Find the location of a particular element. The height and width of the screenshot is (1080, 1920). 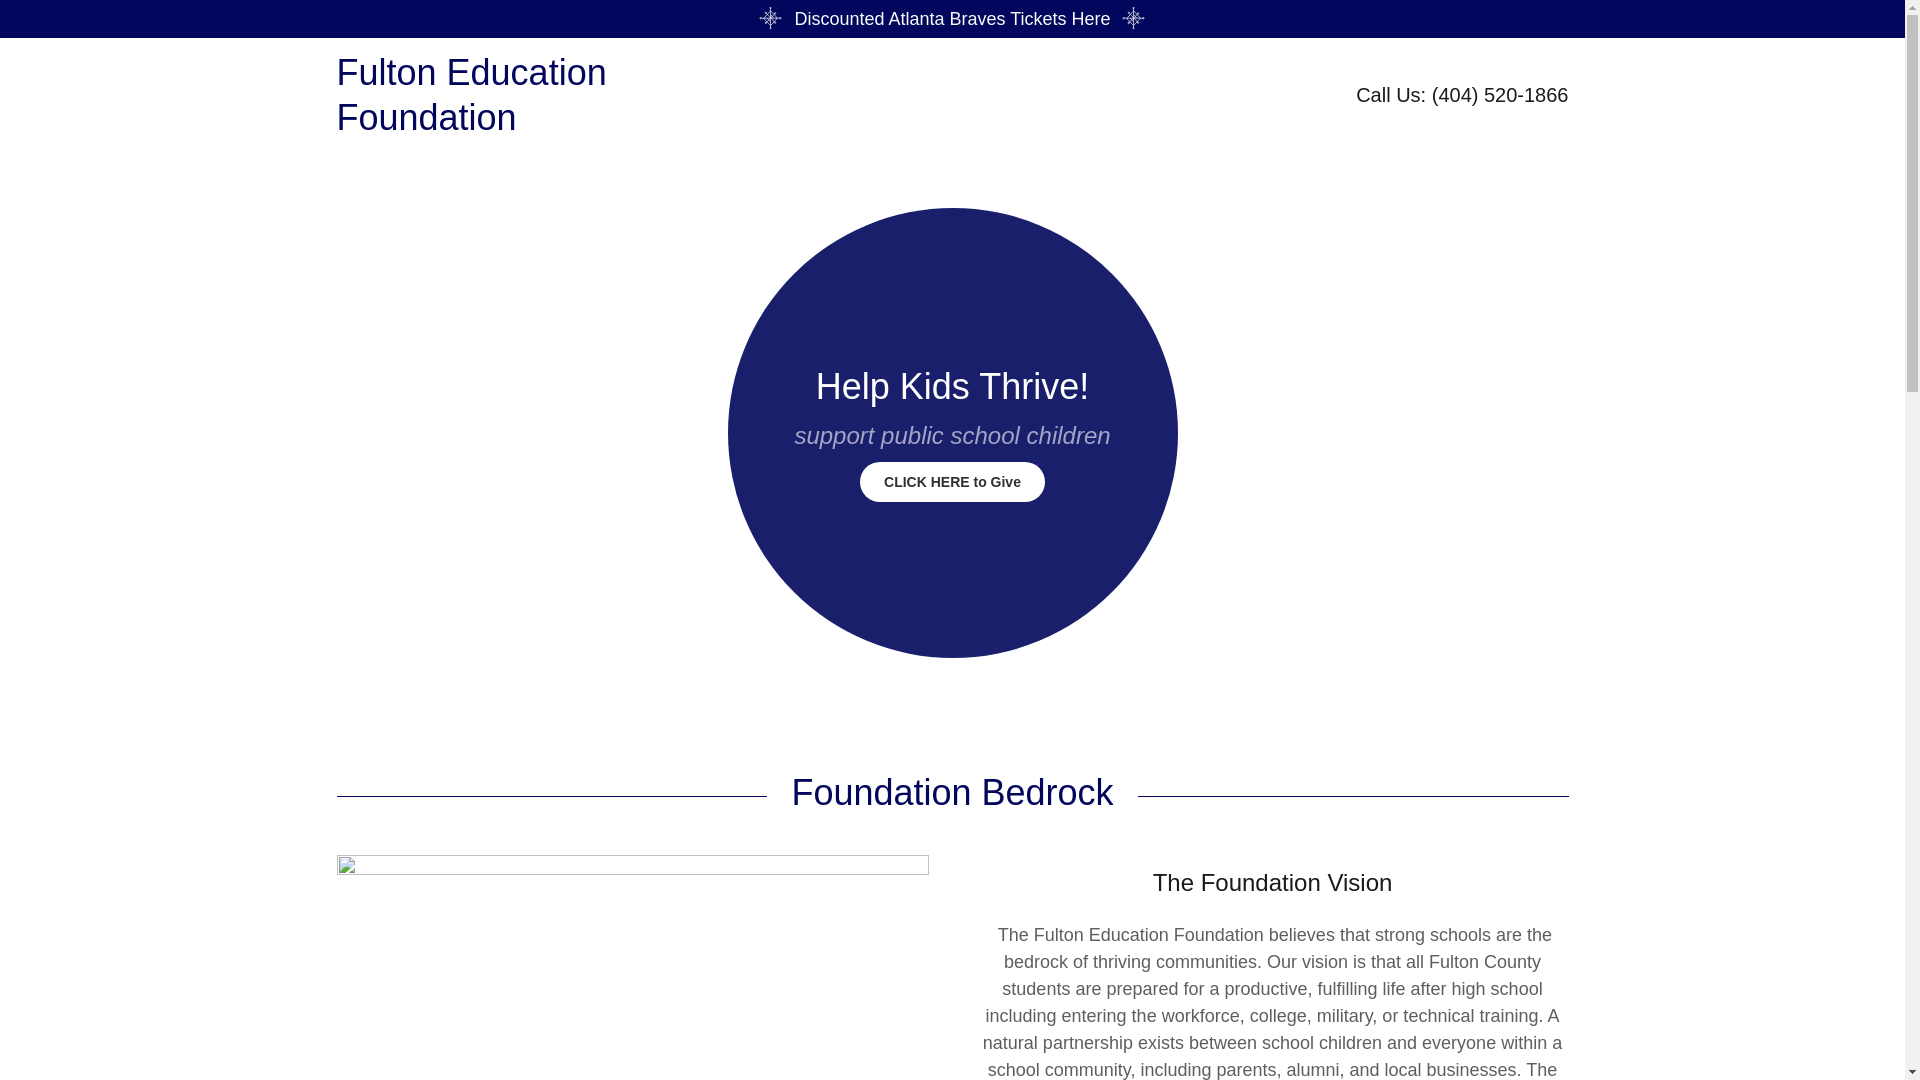

CLICK HERE to Give is located at coordinates (952, 482).